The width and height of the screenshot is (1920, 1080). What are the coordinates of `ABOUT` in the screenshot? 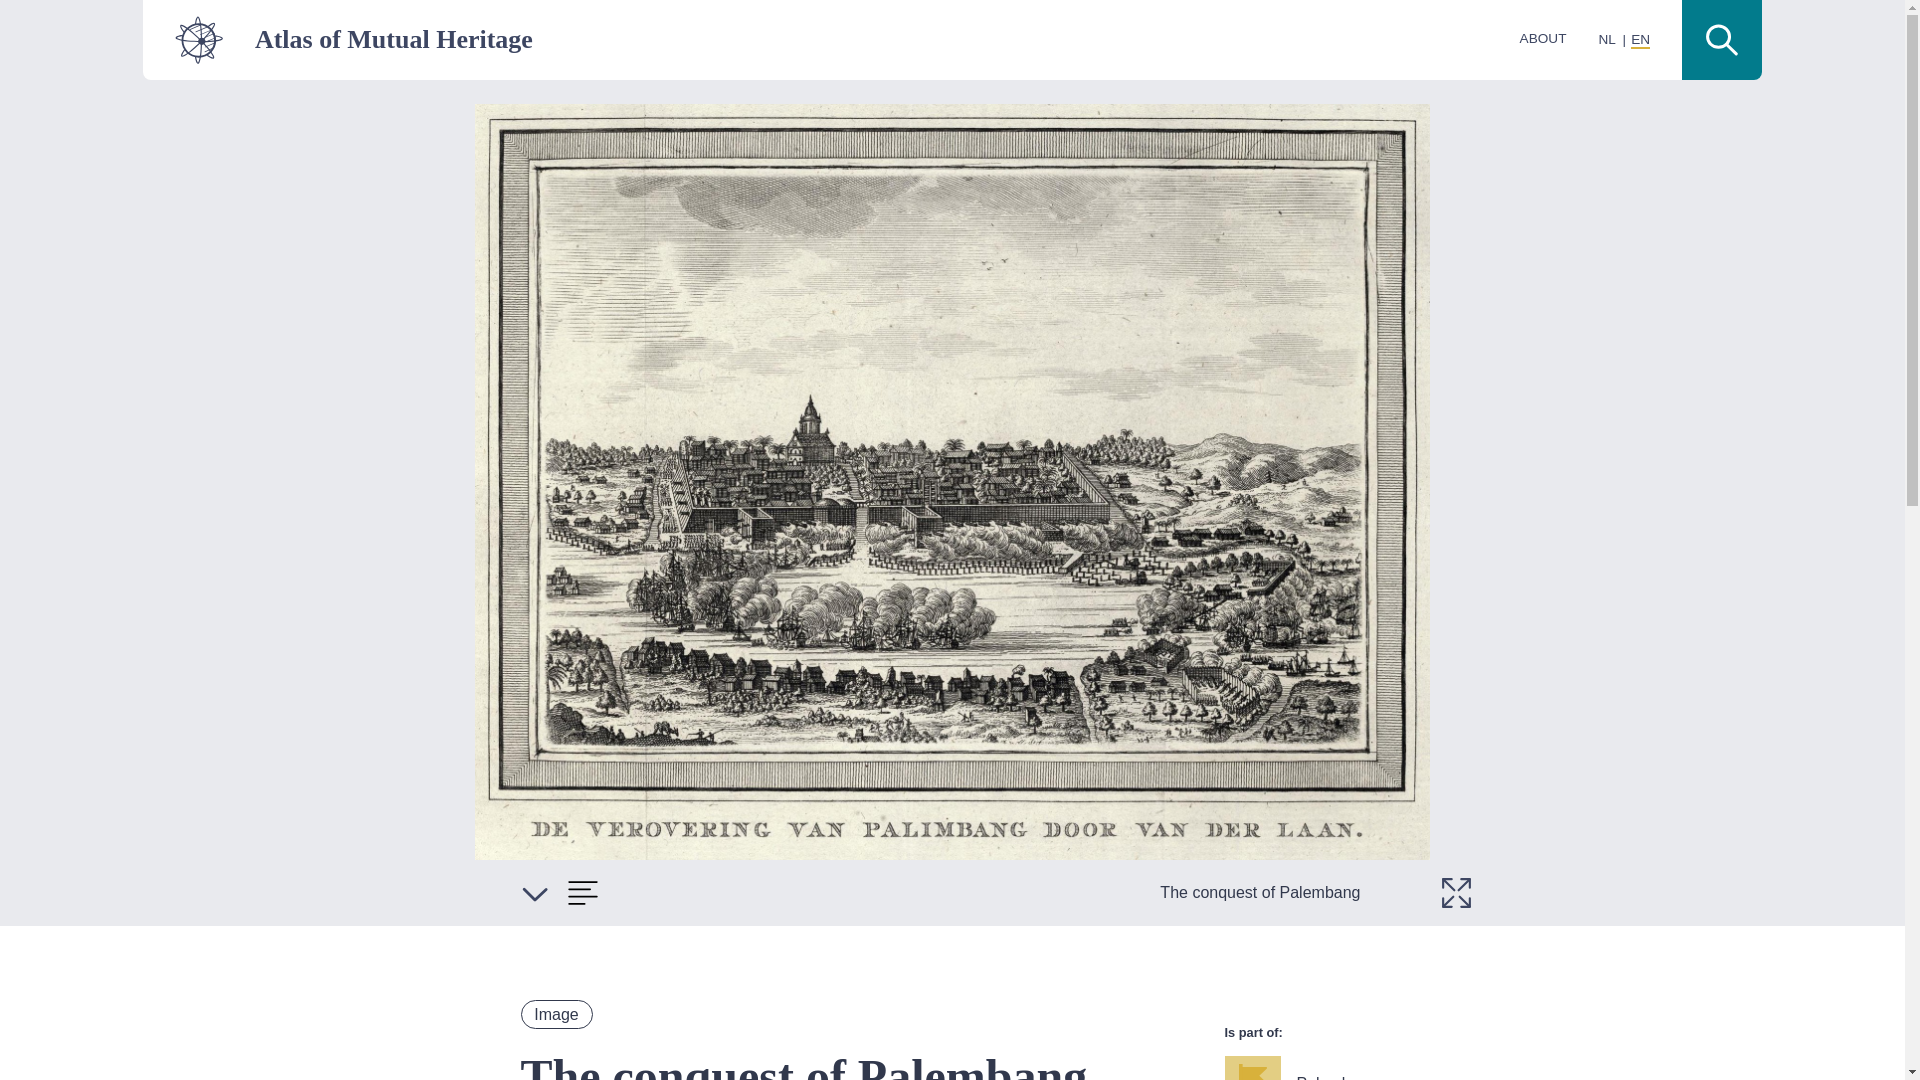 It's located at (1543, 38).